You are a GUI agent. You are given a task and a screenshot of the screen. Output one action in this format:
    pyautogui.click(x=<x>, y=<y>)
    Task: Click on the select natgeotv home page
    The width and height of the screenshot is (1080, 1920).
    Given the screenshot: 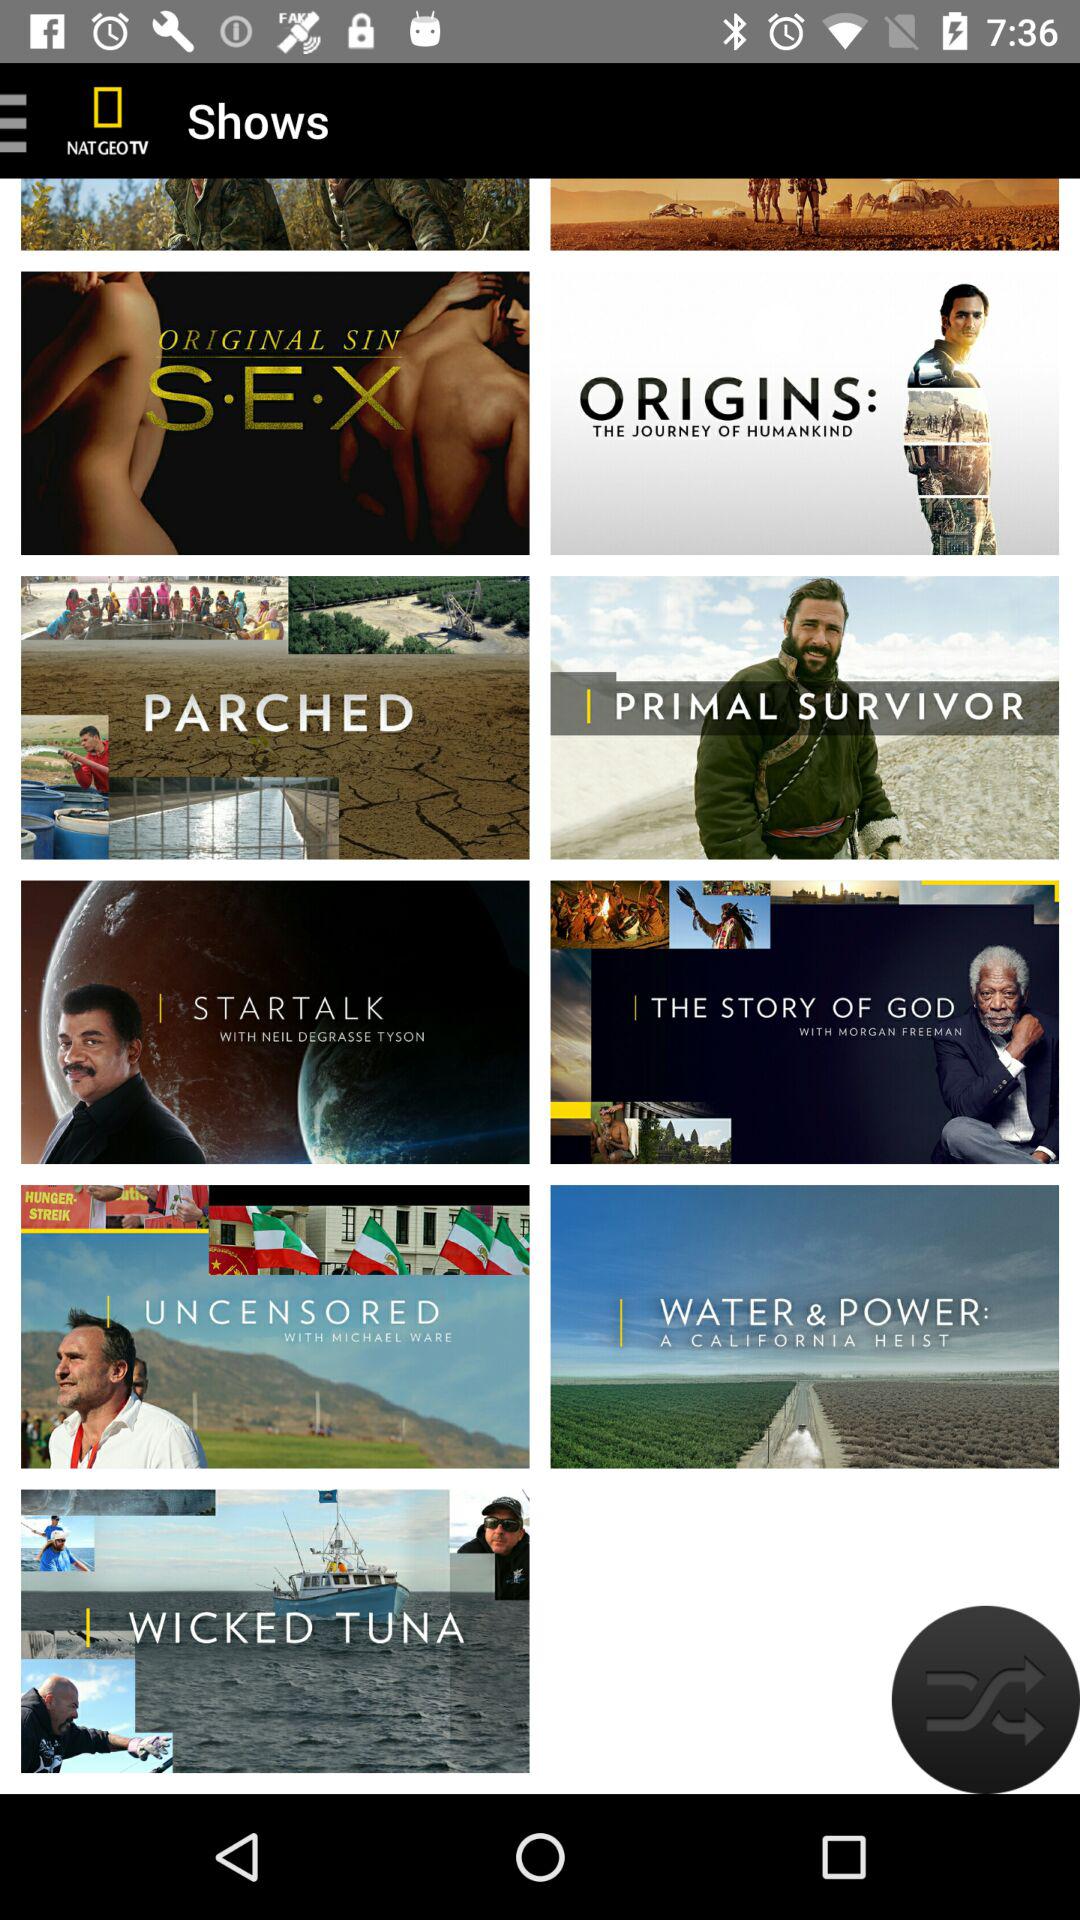 What is the action you would take?
    pyautogui.click(x=108, y=120)
    